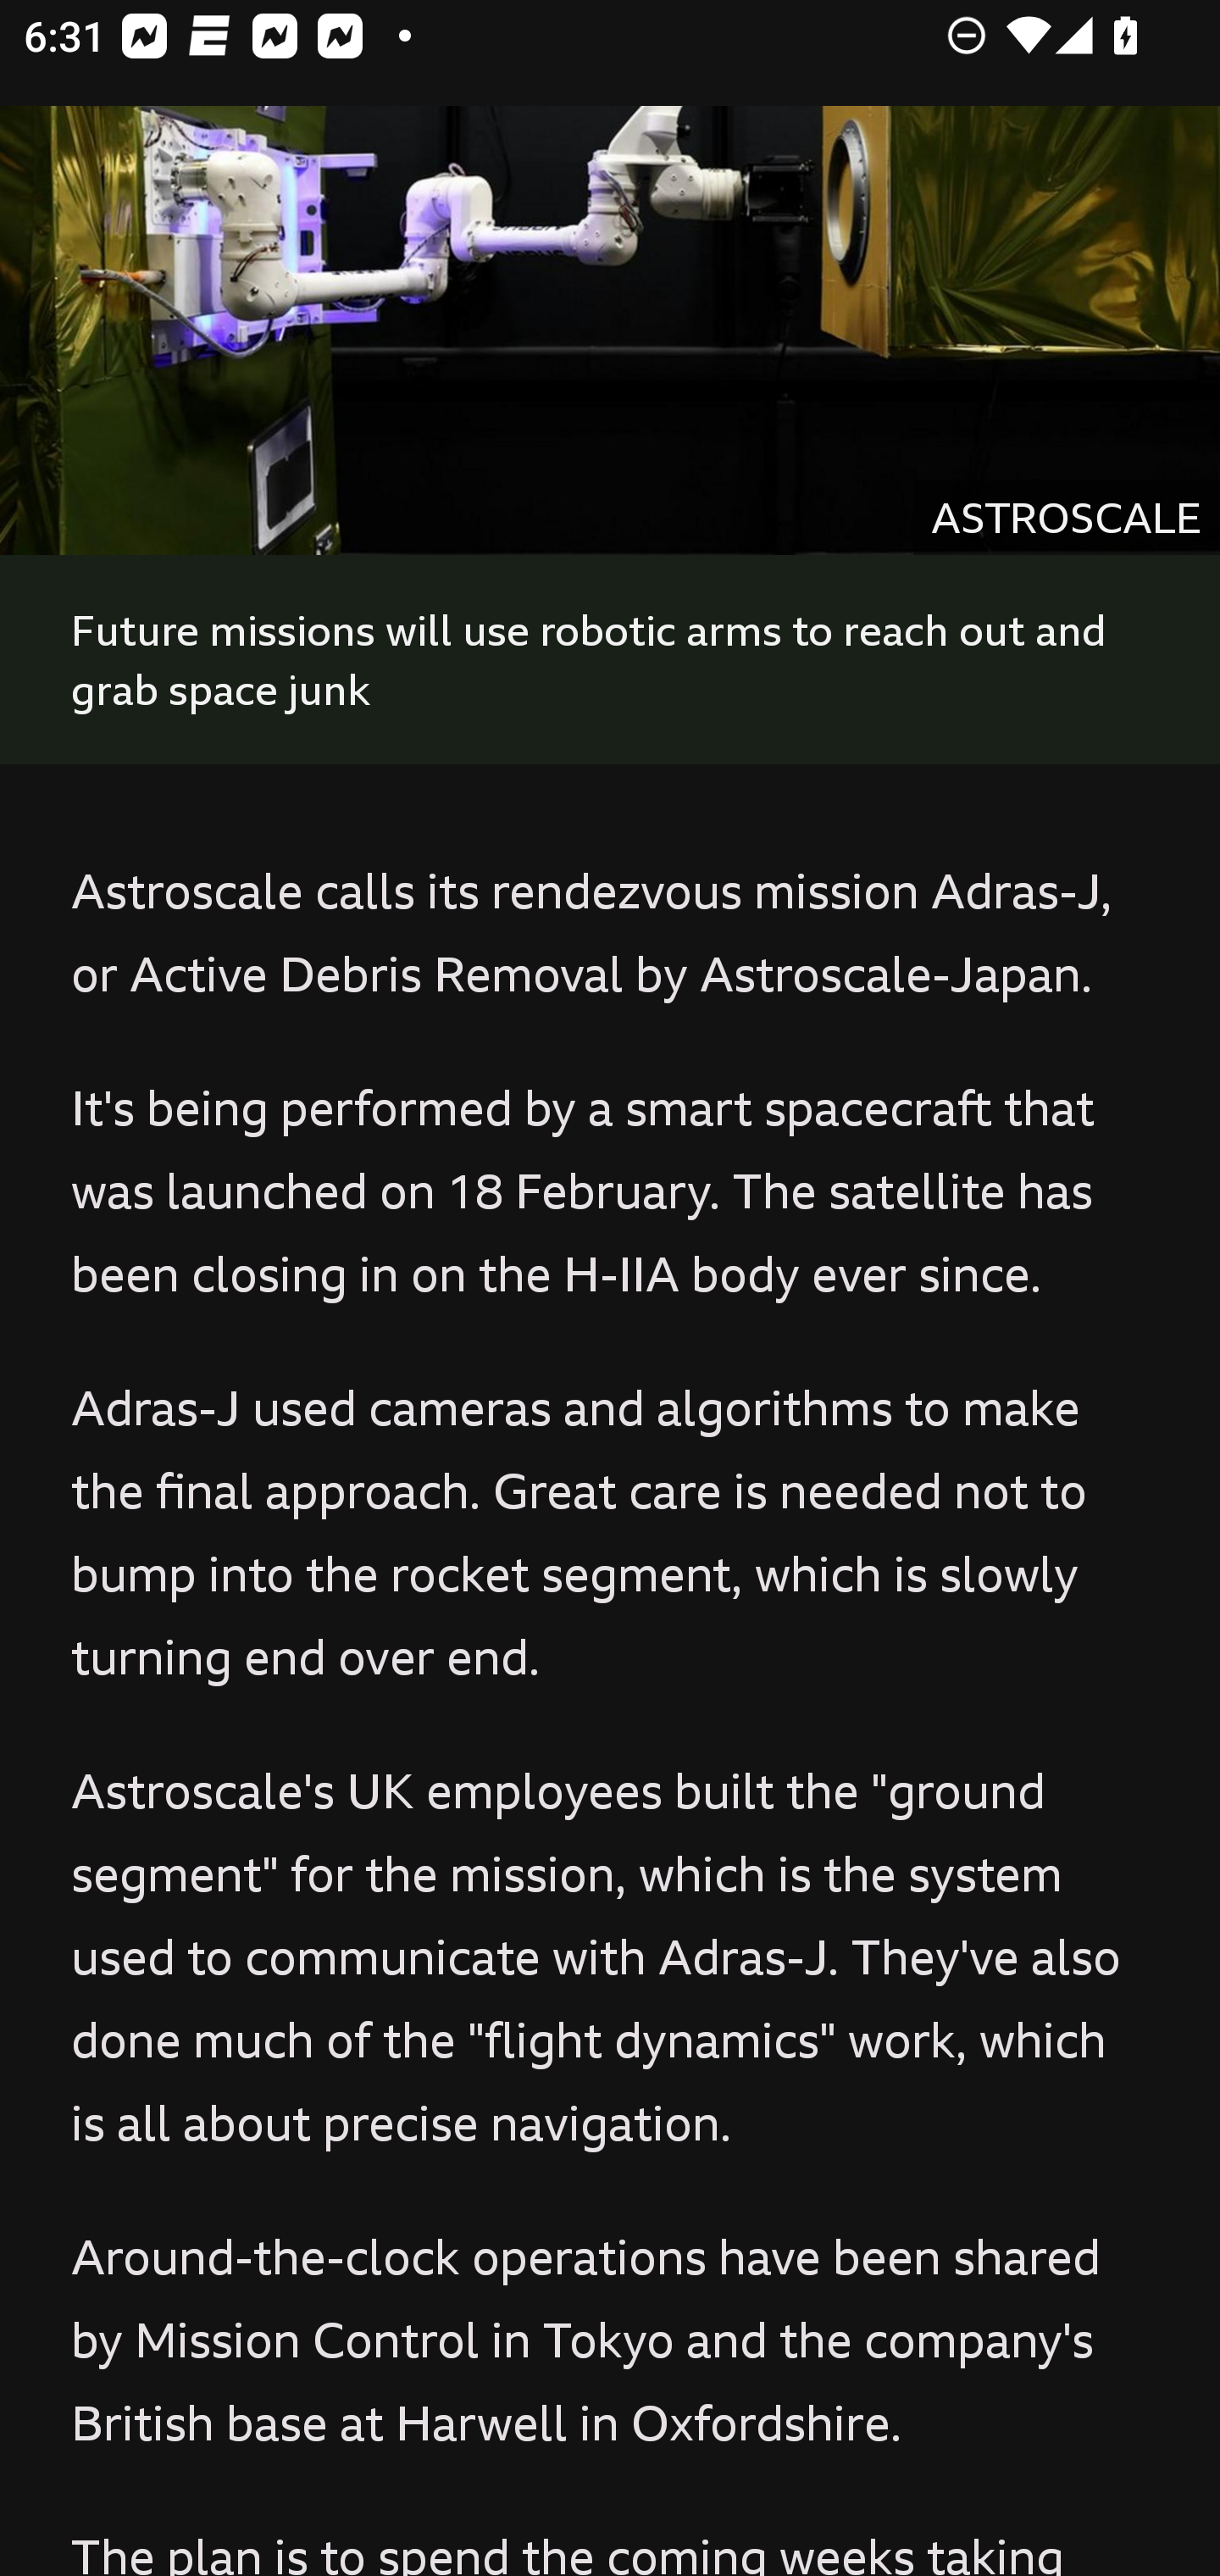 This screenshot has height=2576, width=1220. What do you see at coordinates (610, 329) in the screenshot?
I see `Robot arm` at bounding box center [610, 329].